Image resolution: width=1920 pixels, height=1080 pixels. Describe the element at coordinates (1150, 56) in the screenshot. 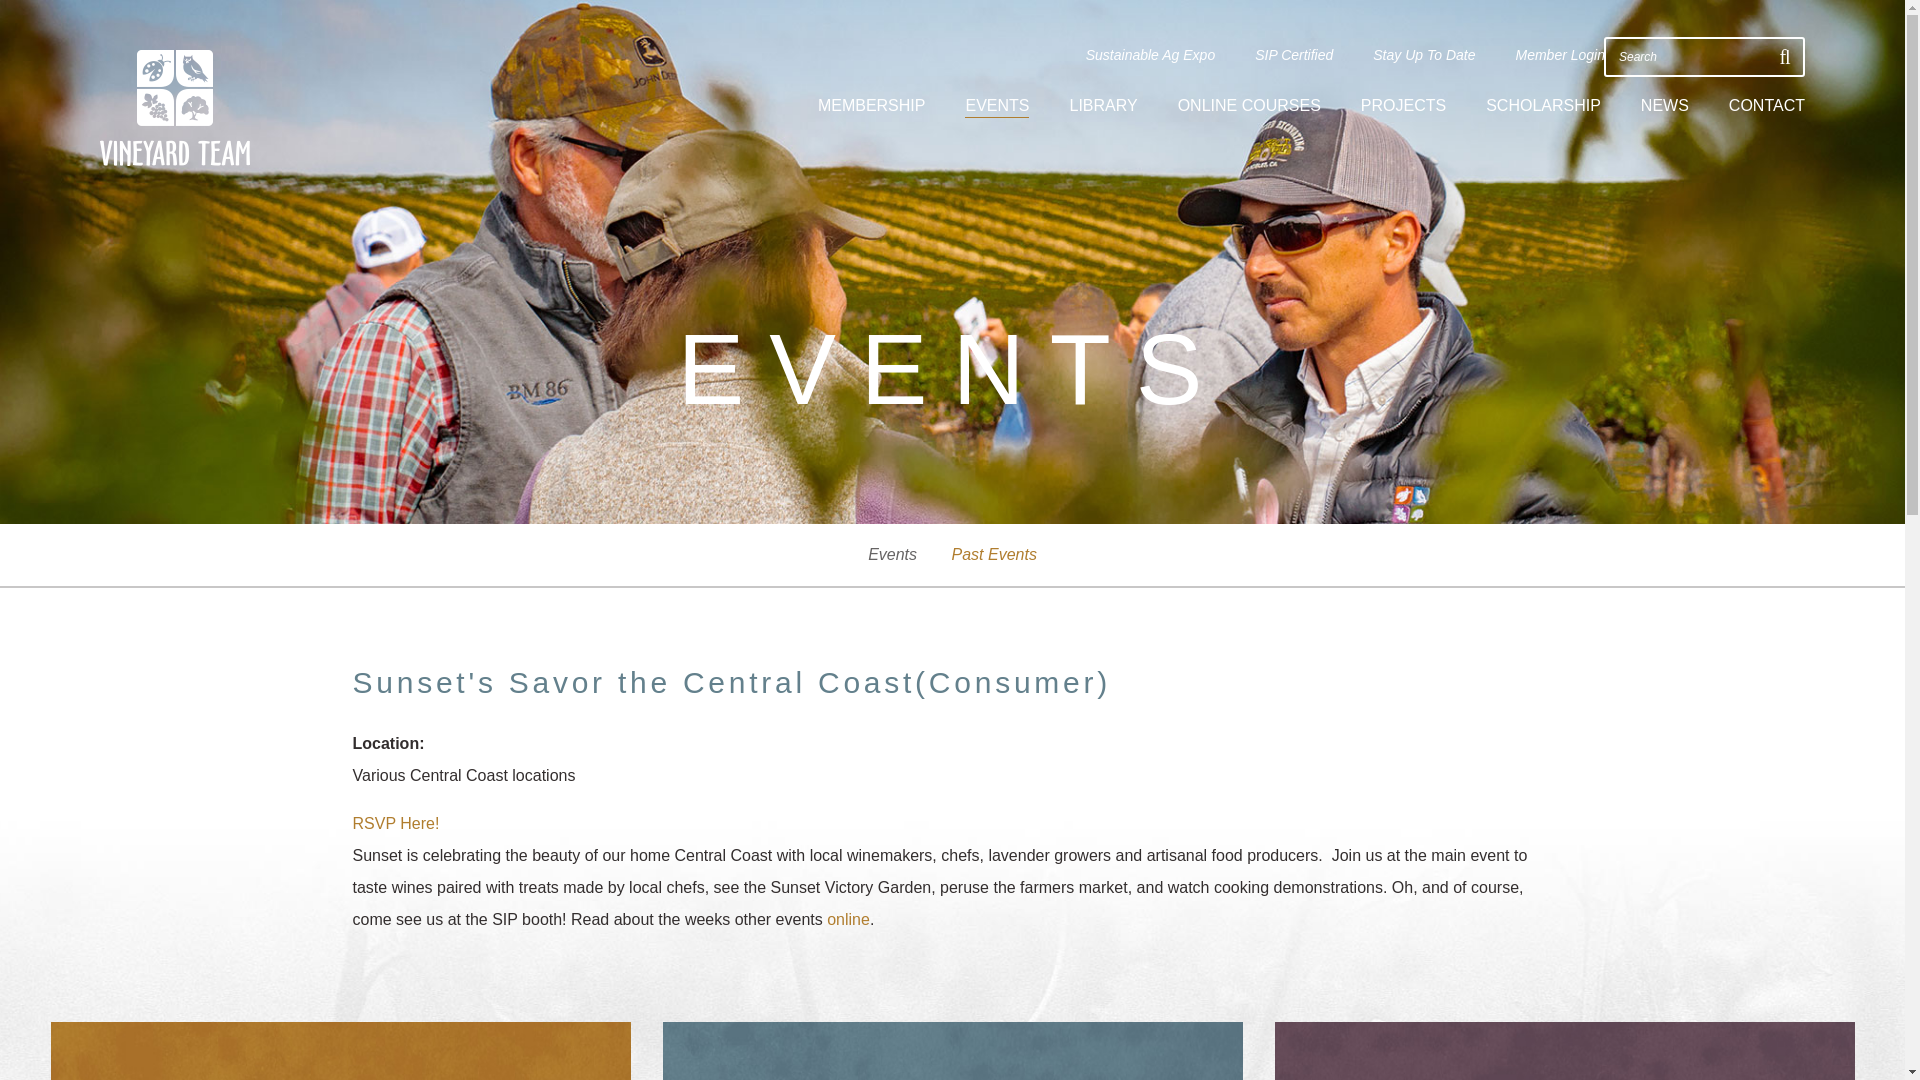

I see `Sustainable Ag Expo` at that location.